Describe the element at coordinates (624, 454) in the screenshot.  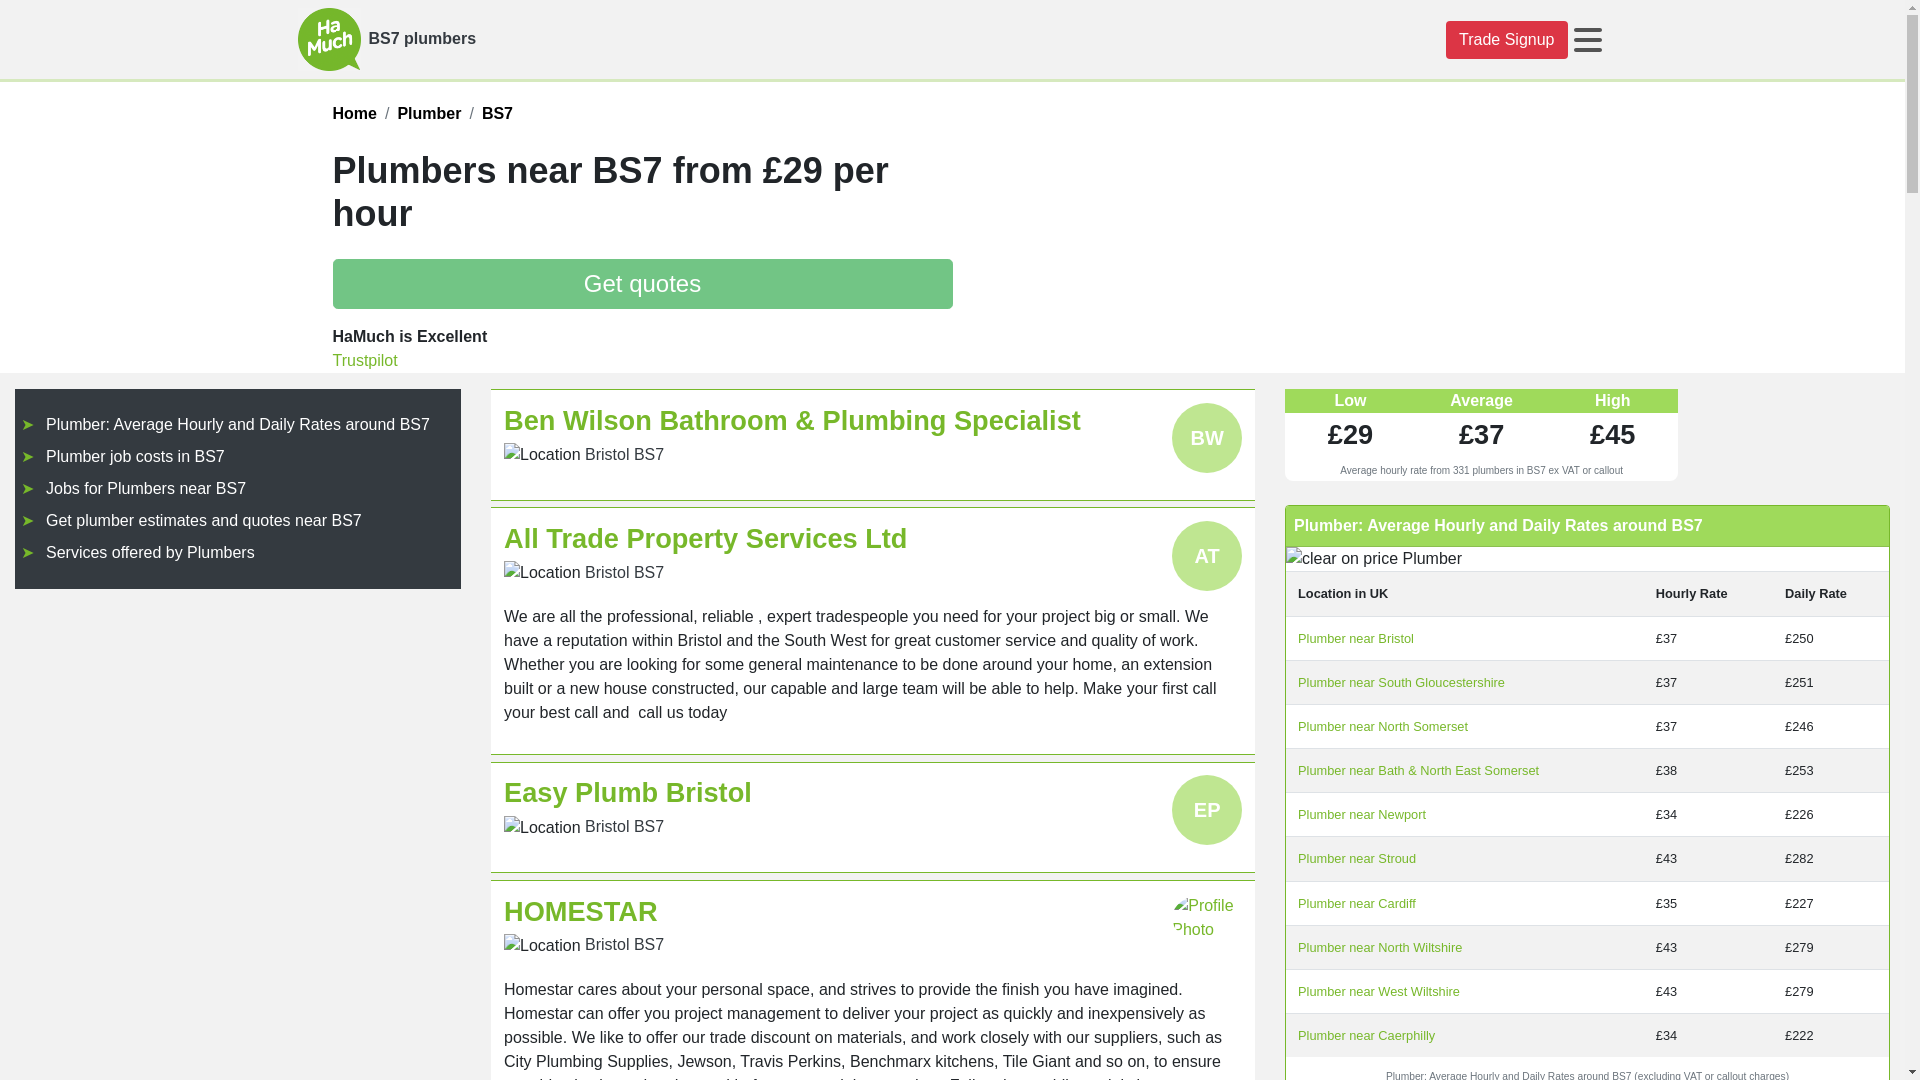
I see `Bristol BS7` at that location.